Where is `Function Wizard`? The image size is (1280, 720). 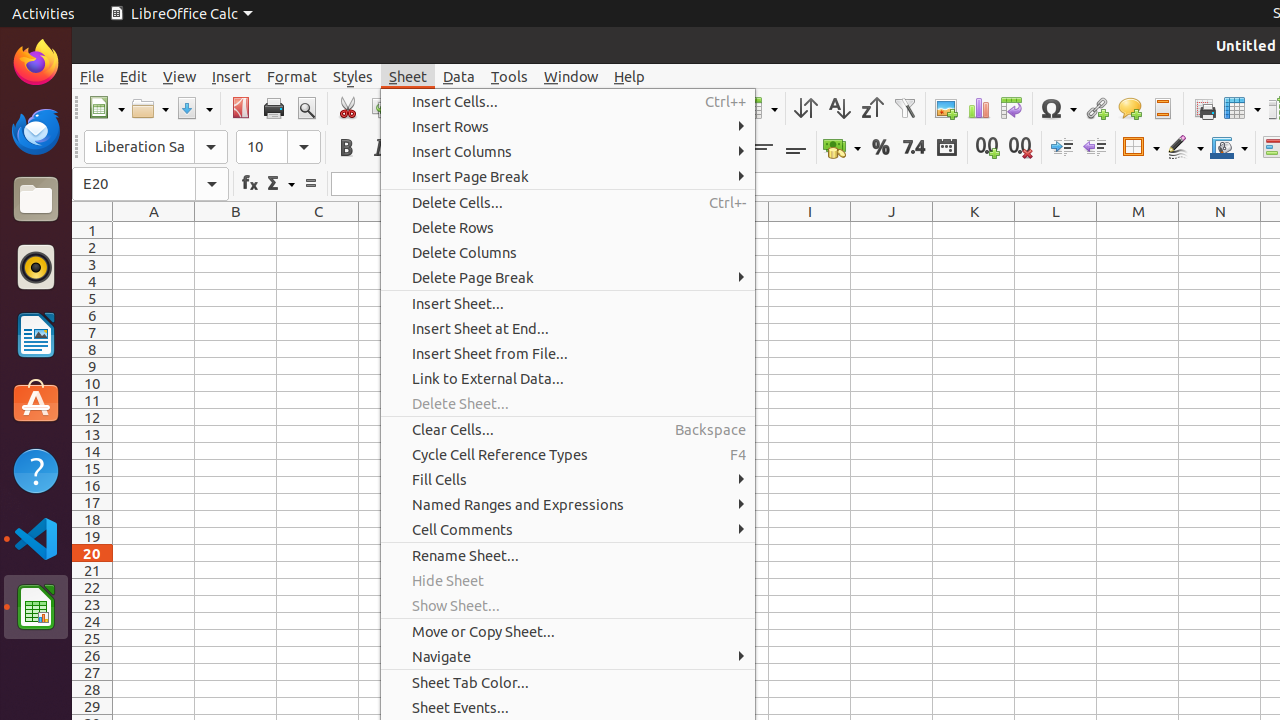
Function Wizard is located at coordinates (250, 184).